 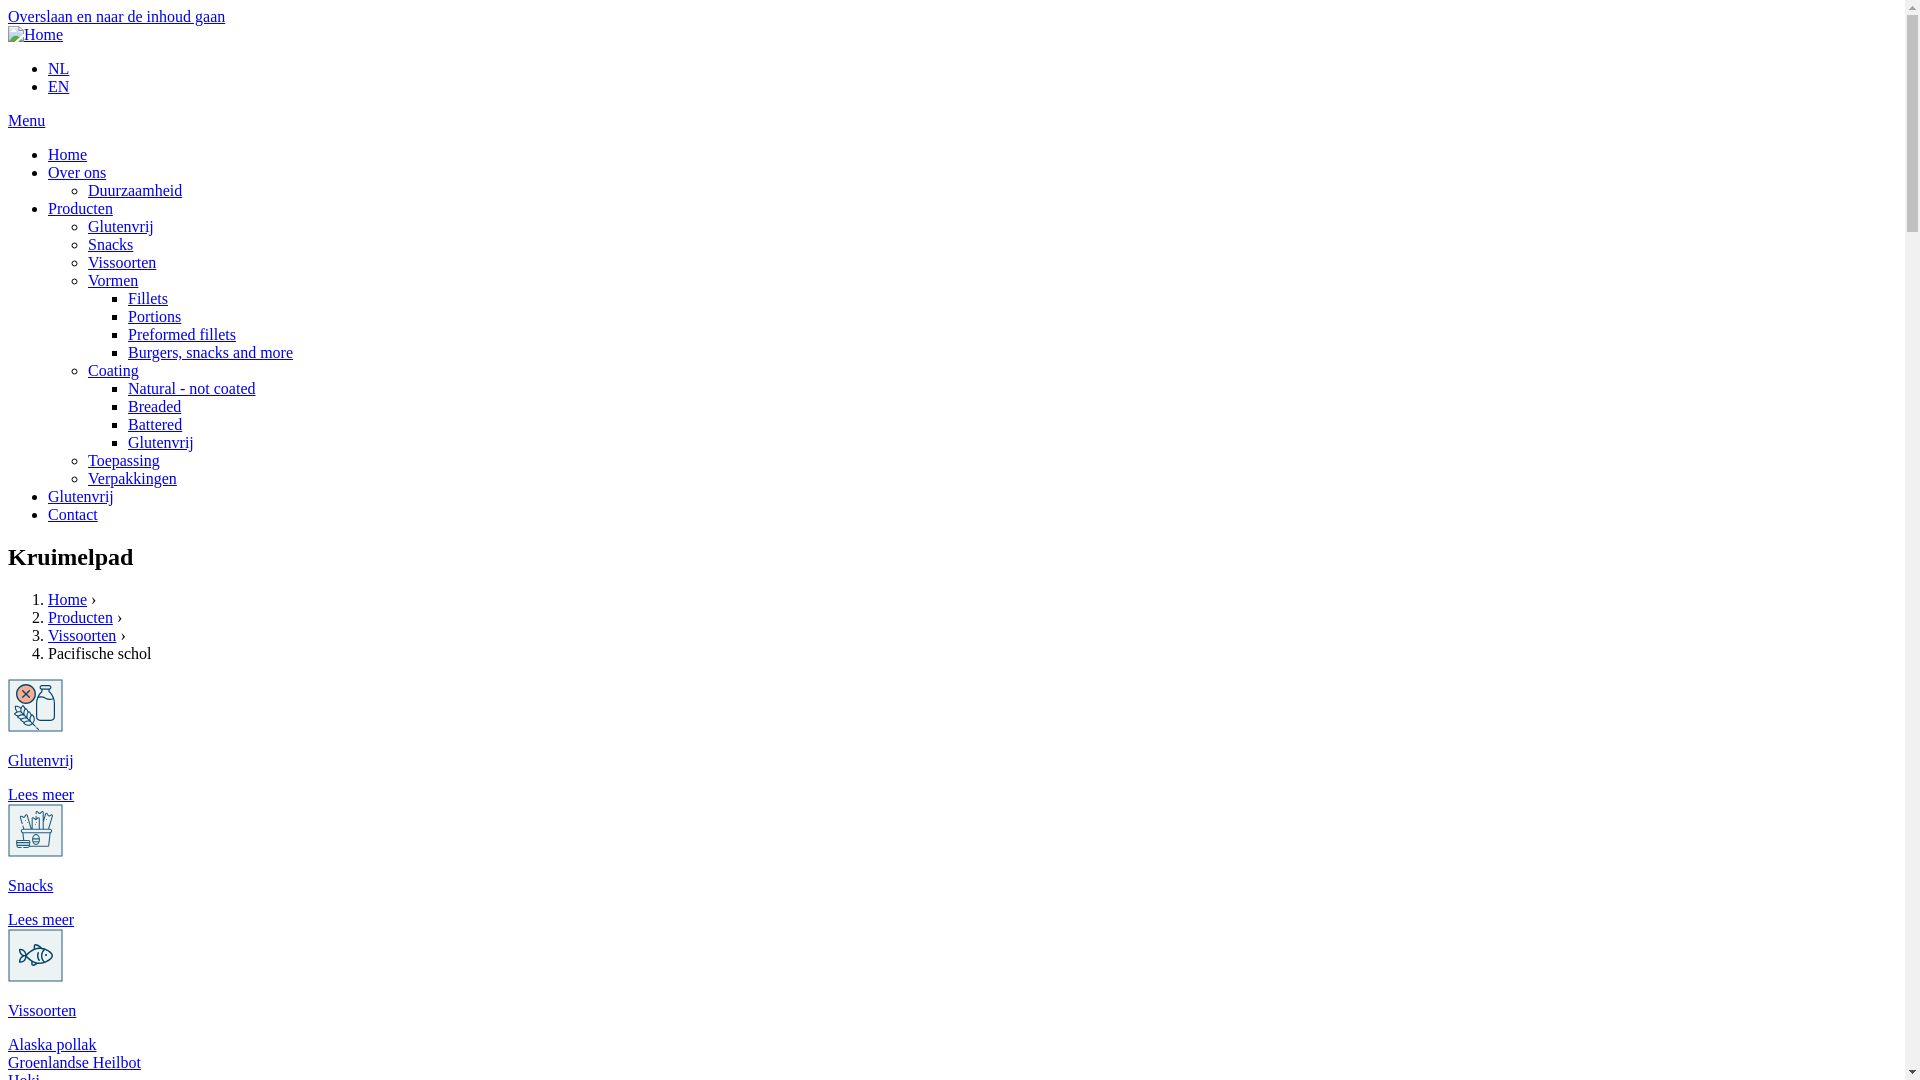 What do you see at coordinates (82, 636) in the screenshot?
I see `Vissoorten` at bounding box center [82, 636].